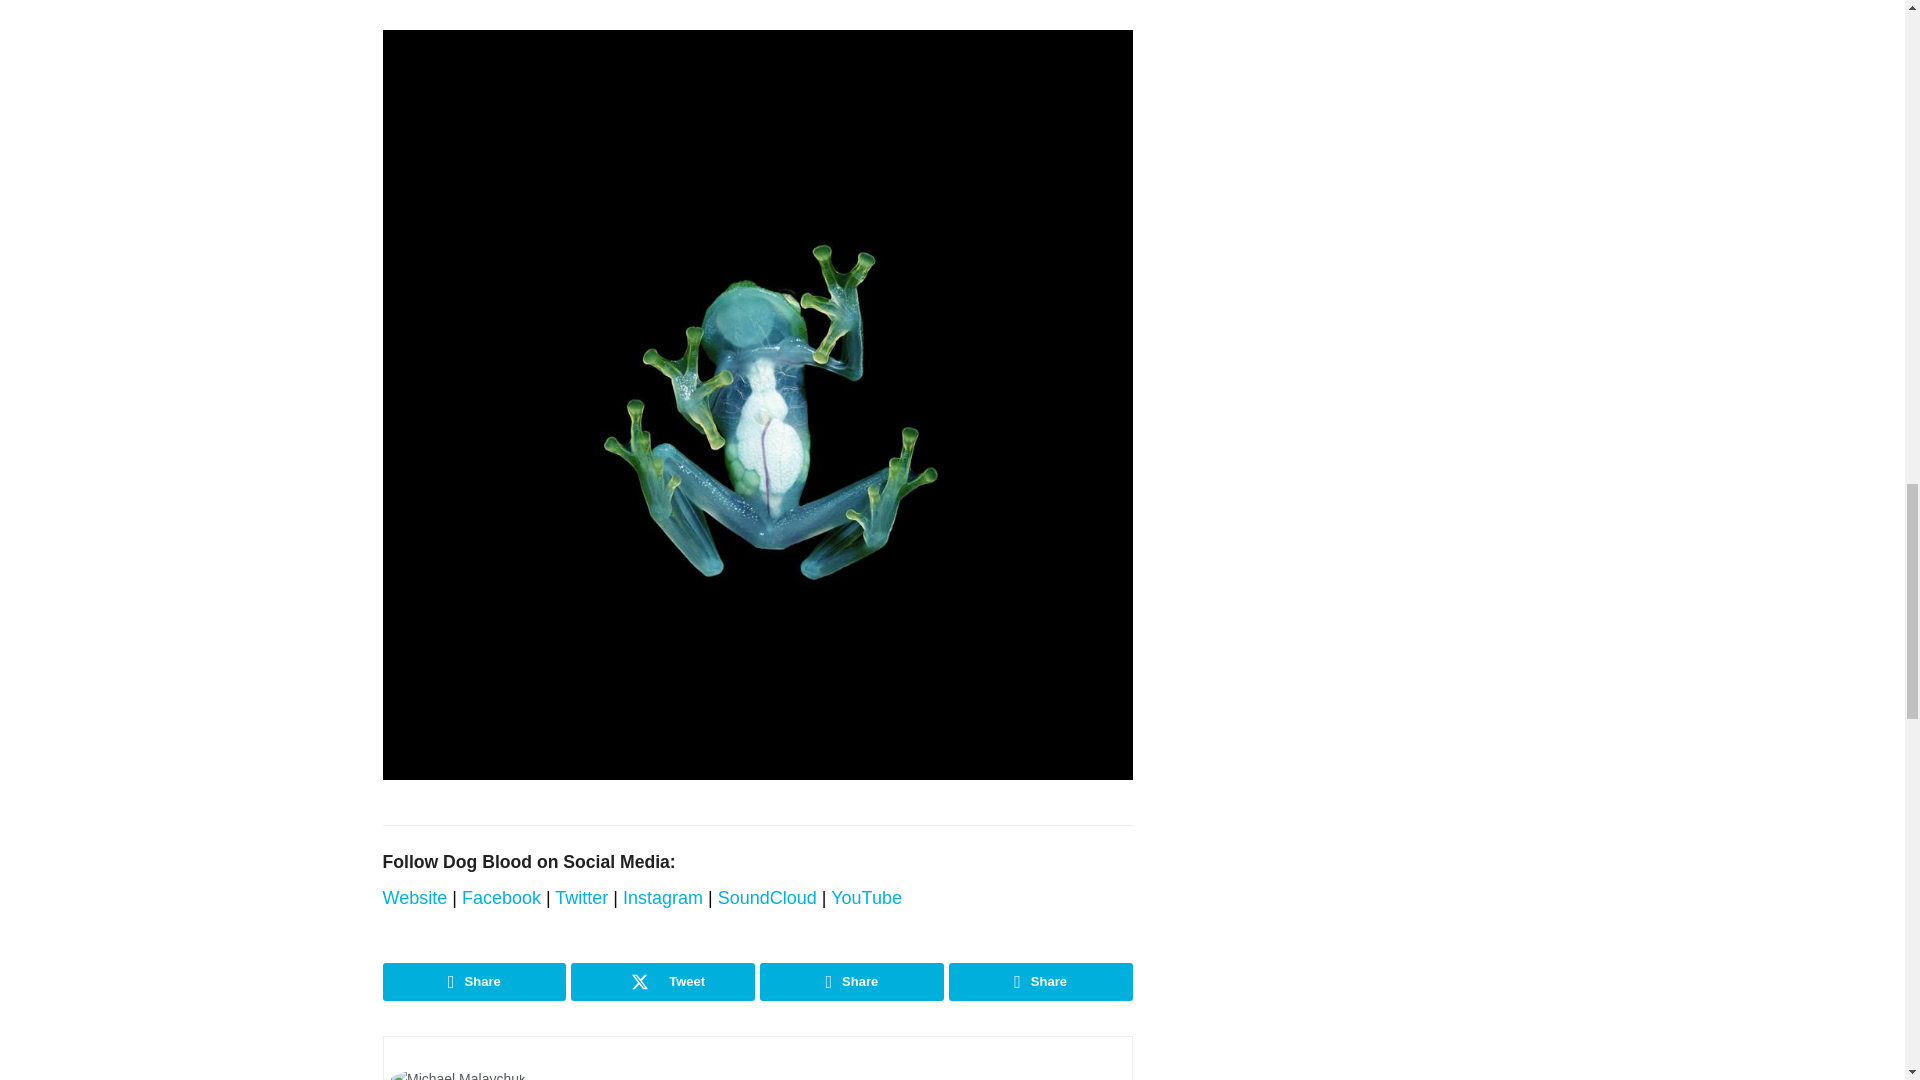 The height and width of the screenshot is (1080, 1920). Describe the element at coordinates (662, 898) in the screenshot. I see `Instagram` at that location.